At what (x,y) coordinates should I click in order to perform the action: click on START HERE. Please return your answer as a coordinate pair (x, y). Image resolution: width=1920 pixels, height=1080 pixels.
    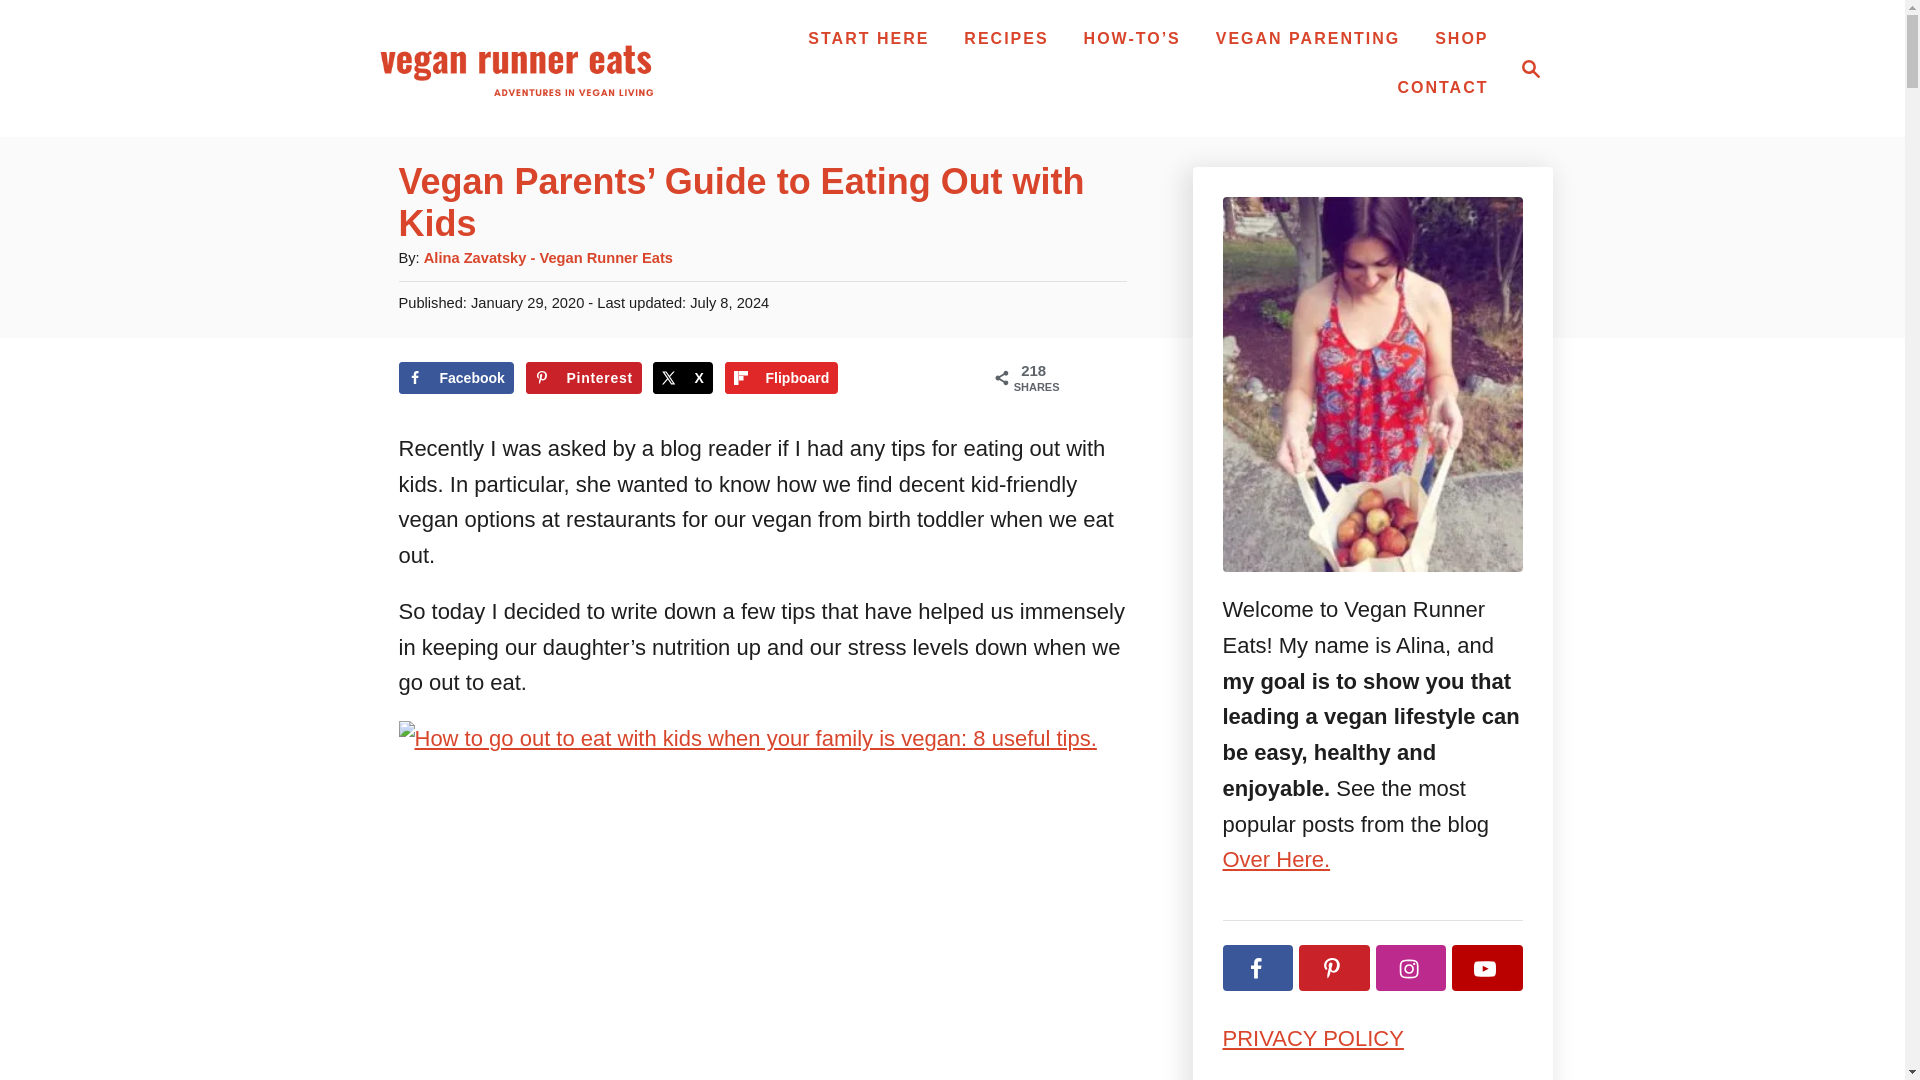
    Looking at the image, I should click on (1530, 68).